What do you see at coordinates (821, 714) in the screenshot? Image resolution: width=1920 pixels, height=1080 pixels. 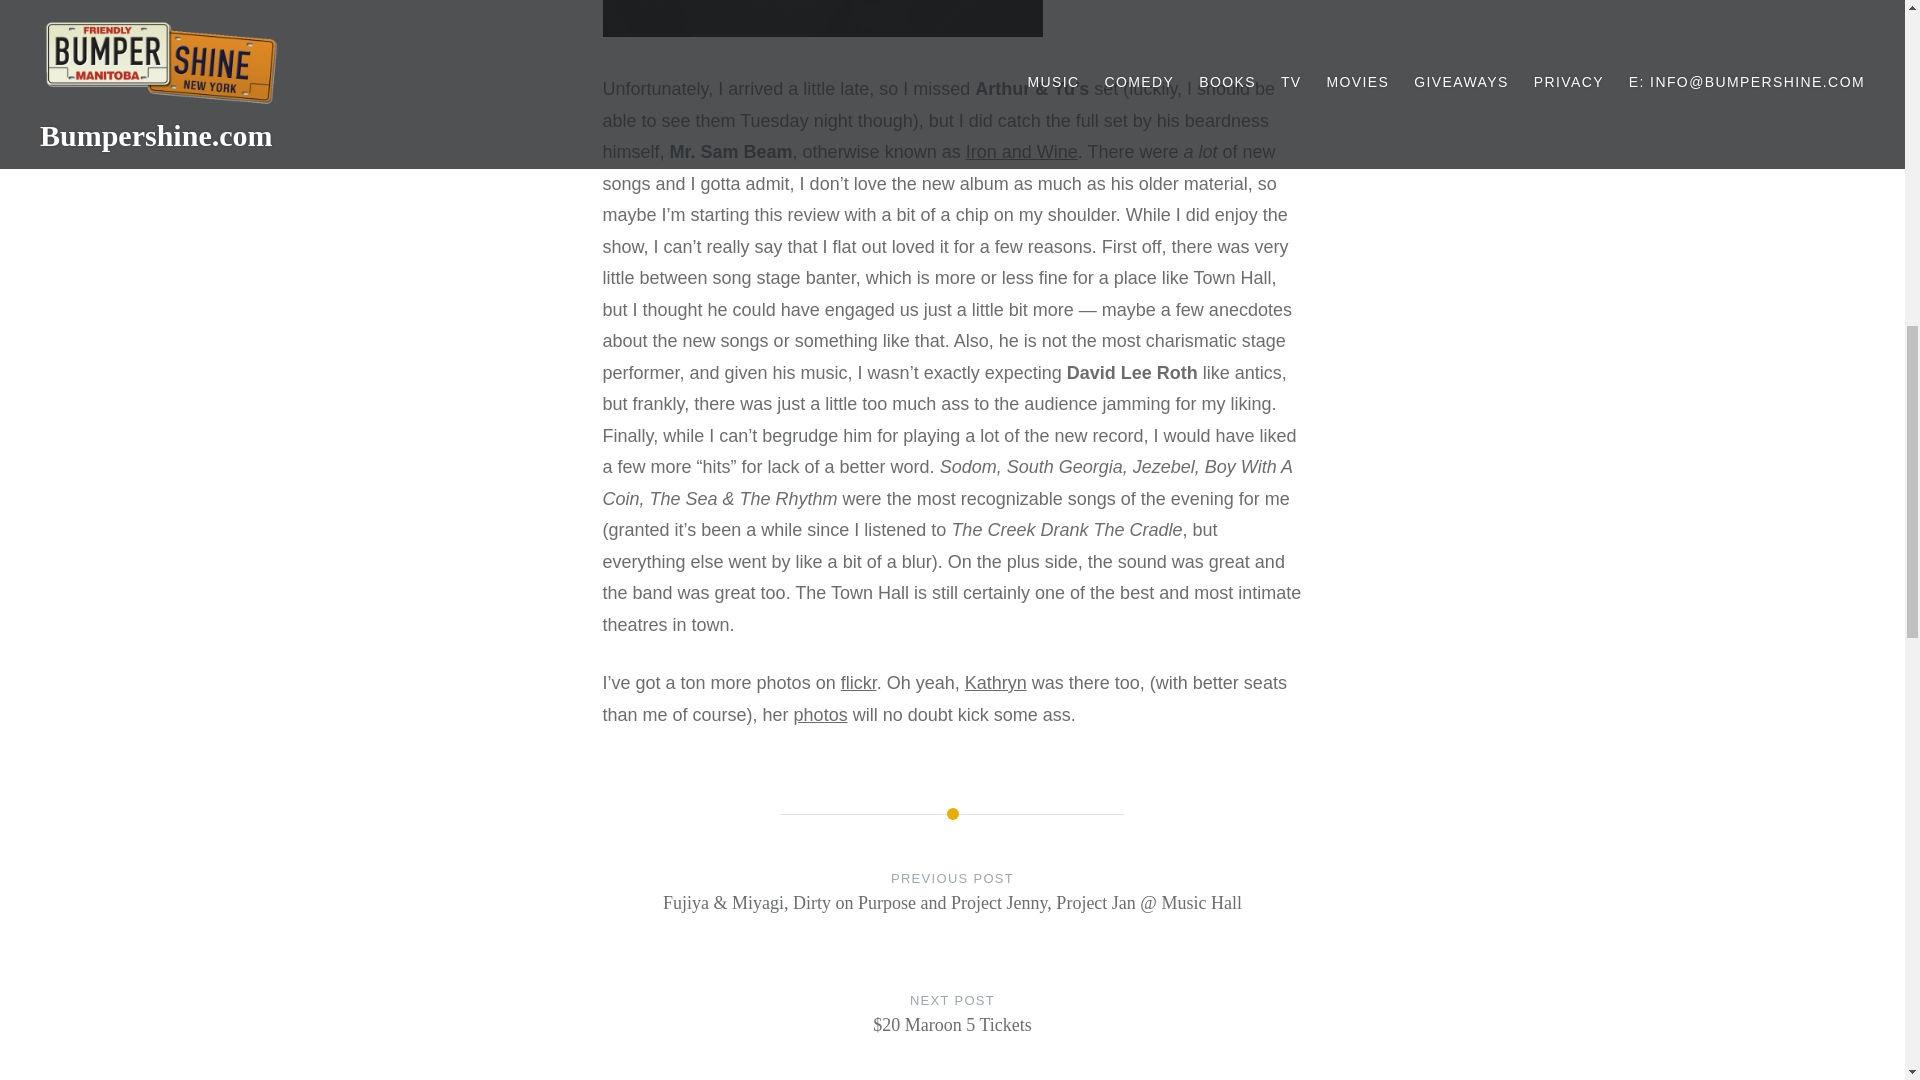 I see `photos` at bounding box center [821, 714].